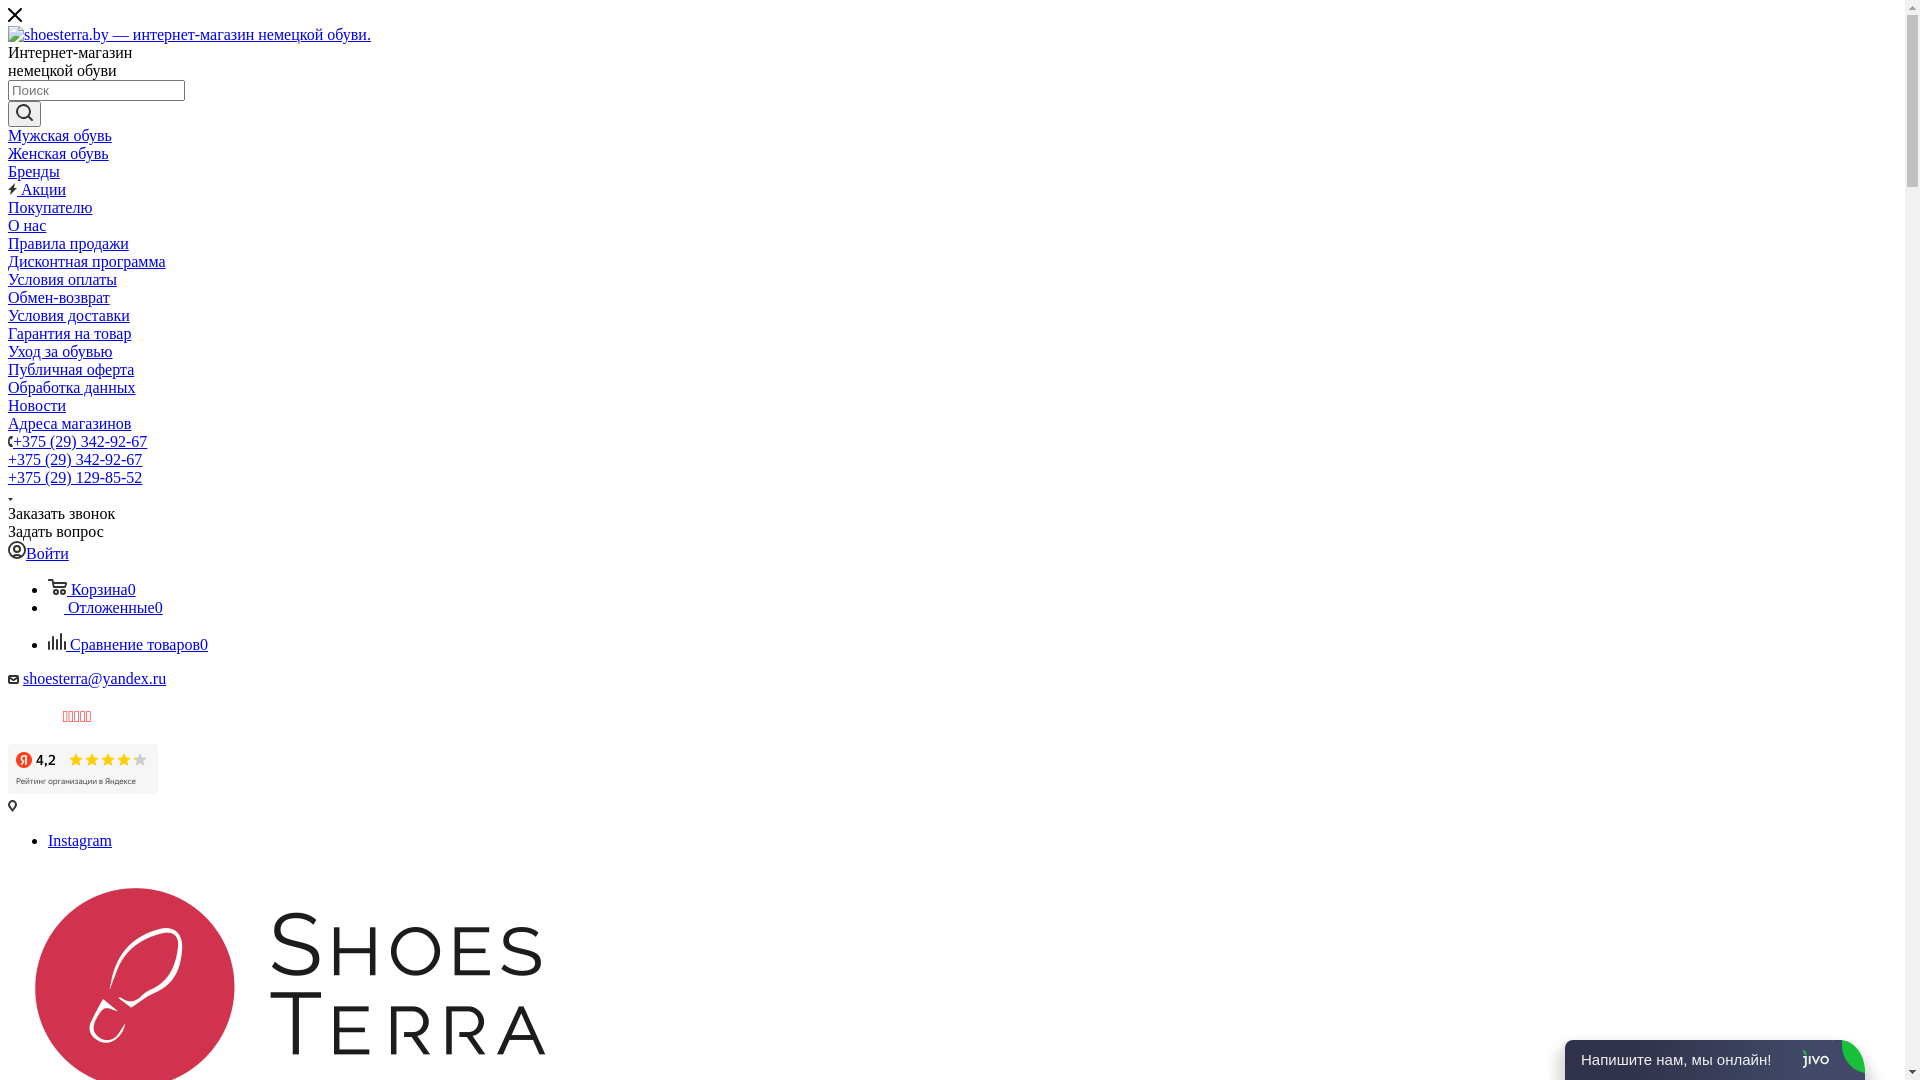 The image size is (1920, 1080). Describe the element at coordinates (80, 840) in the screenshot. I see `Instagram` at that location.